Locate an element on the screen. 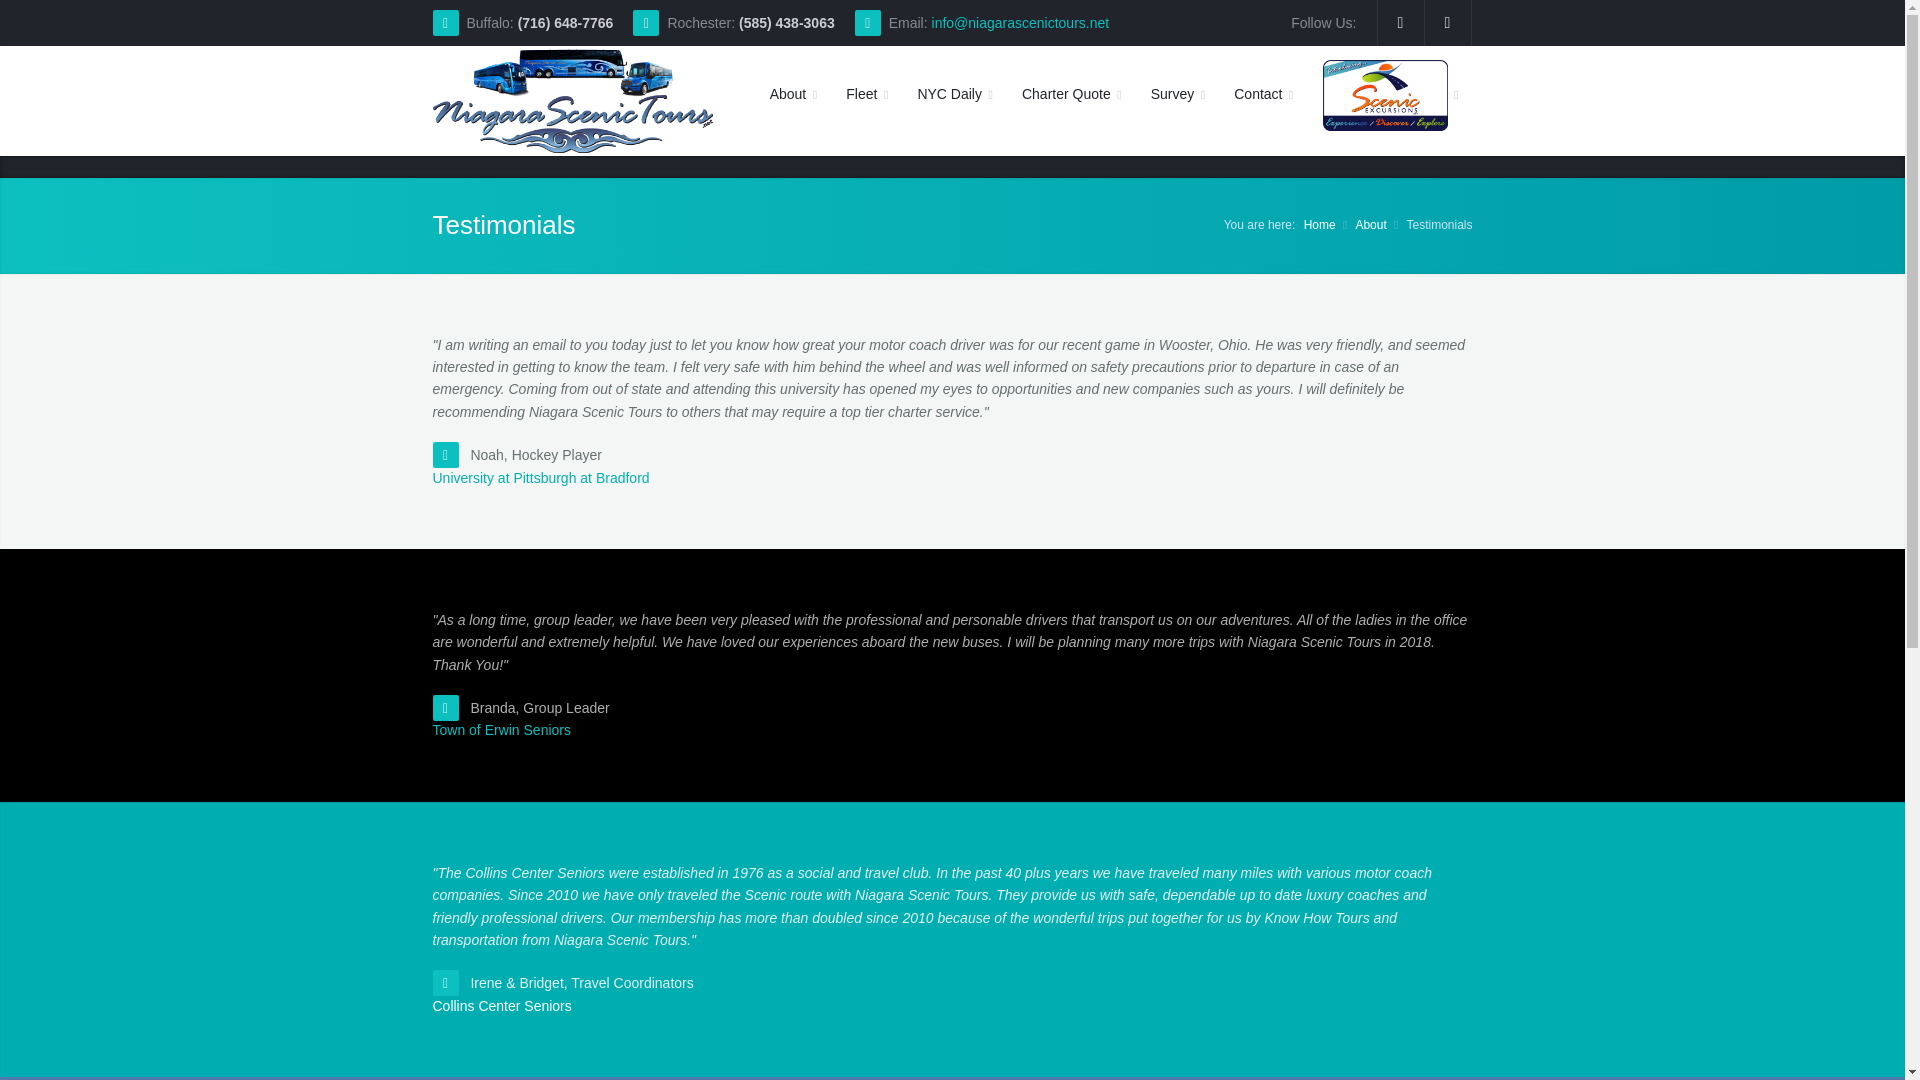  About is located at coordinates (1370, 225).